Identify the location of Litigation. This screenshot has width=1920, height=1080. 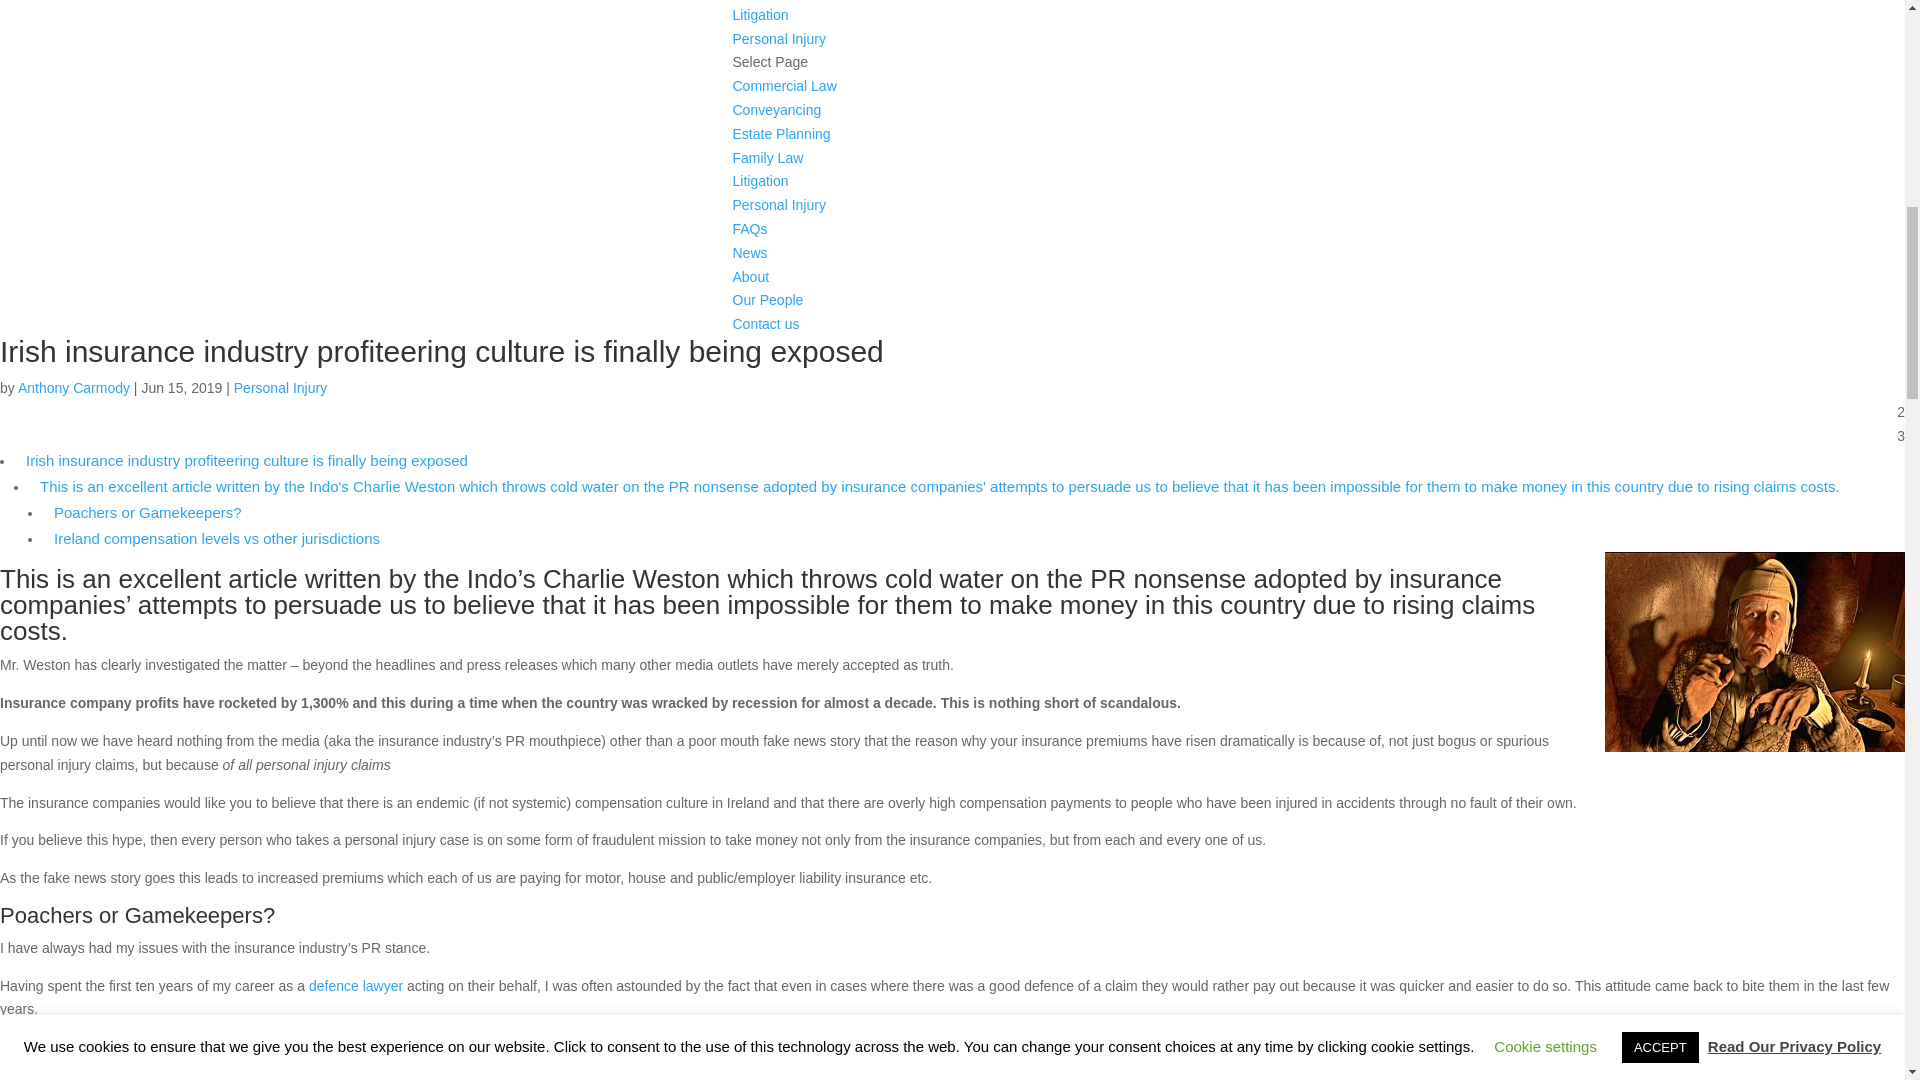
(759, 180).